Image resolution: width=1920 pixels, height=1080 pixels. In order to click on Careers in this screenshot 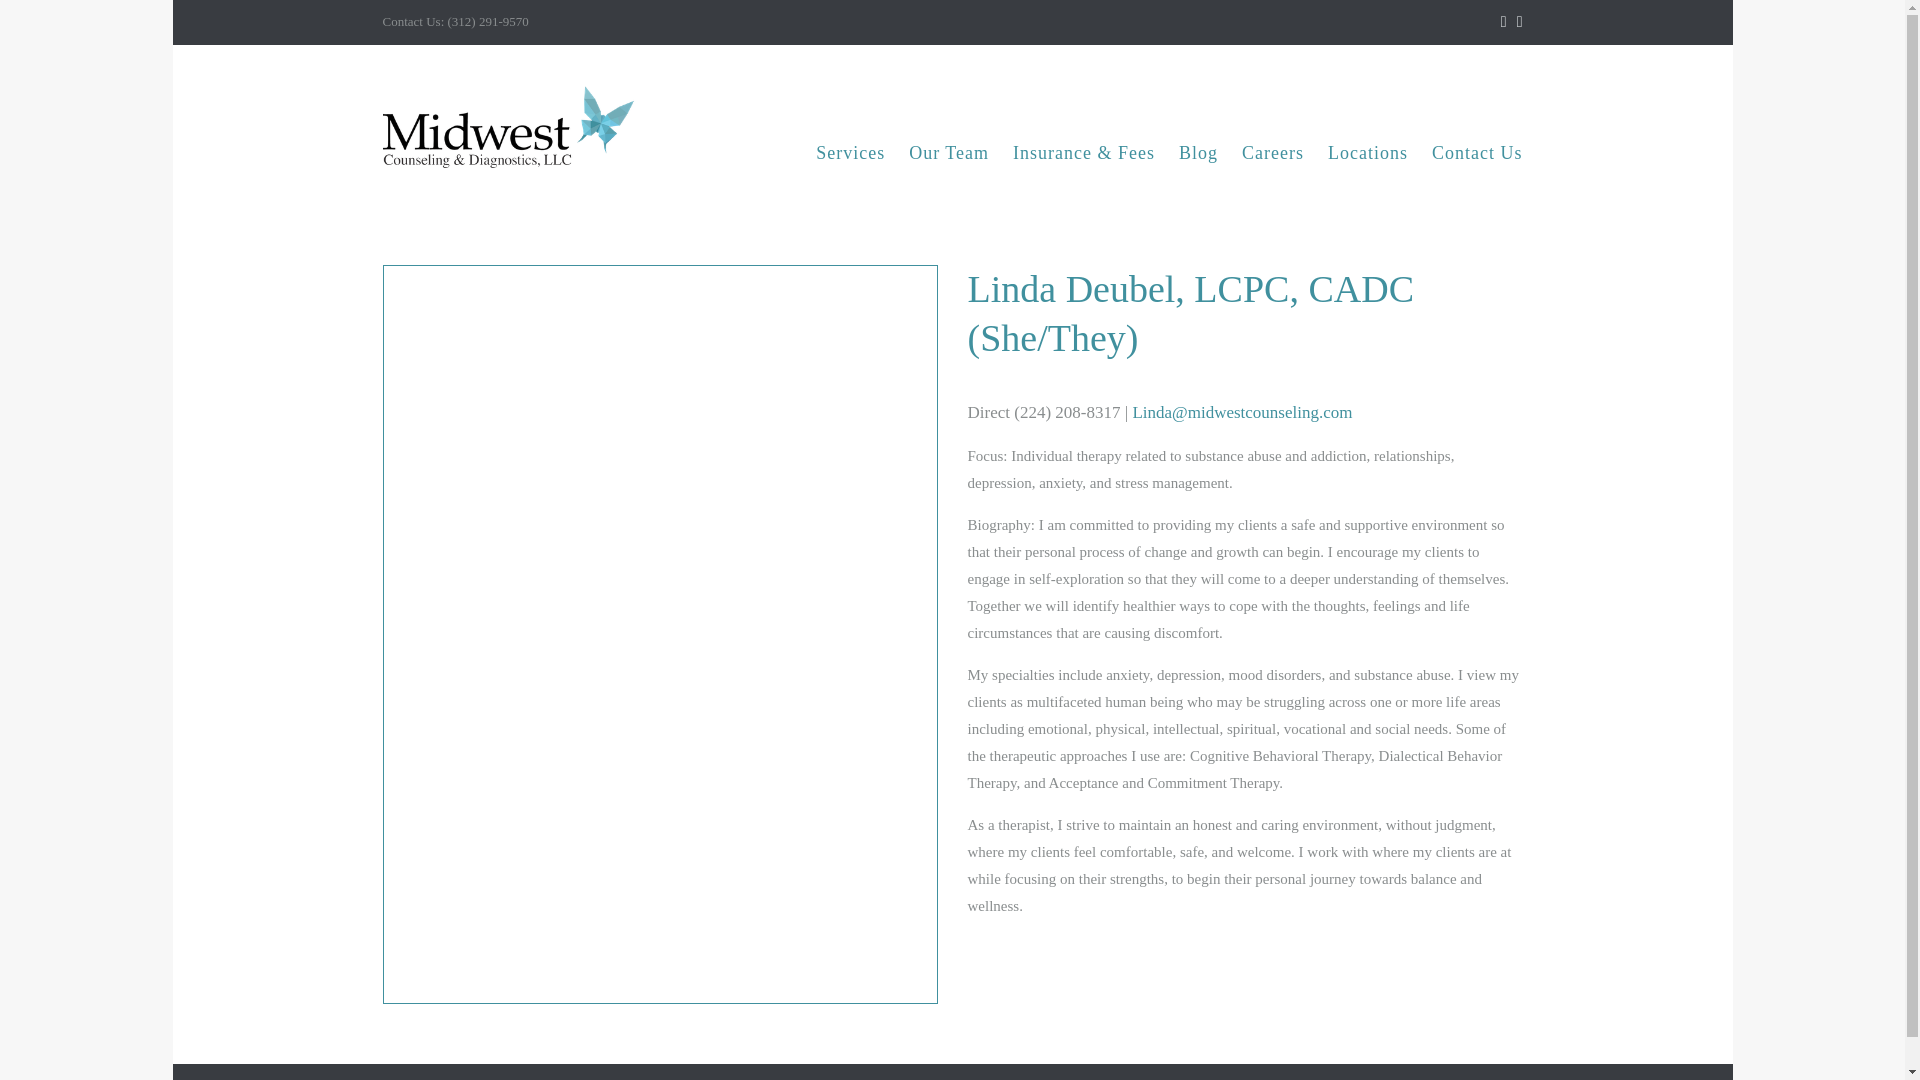, I will do `click(1272, 152)`.